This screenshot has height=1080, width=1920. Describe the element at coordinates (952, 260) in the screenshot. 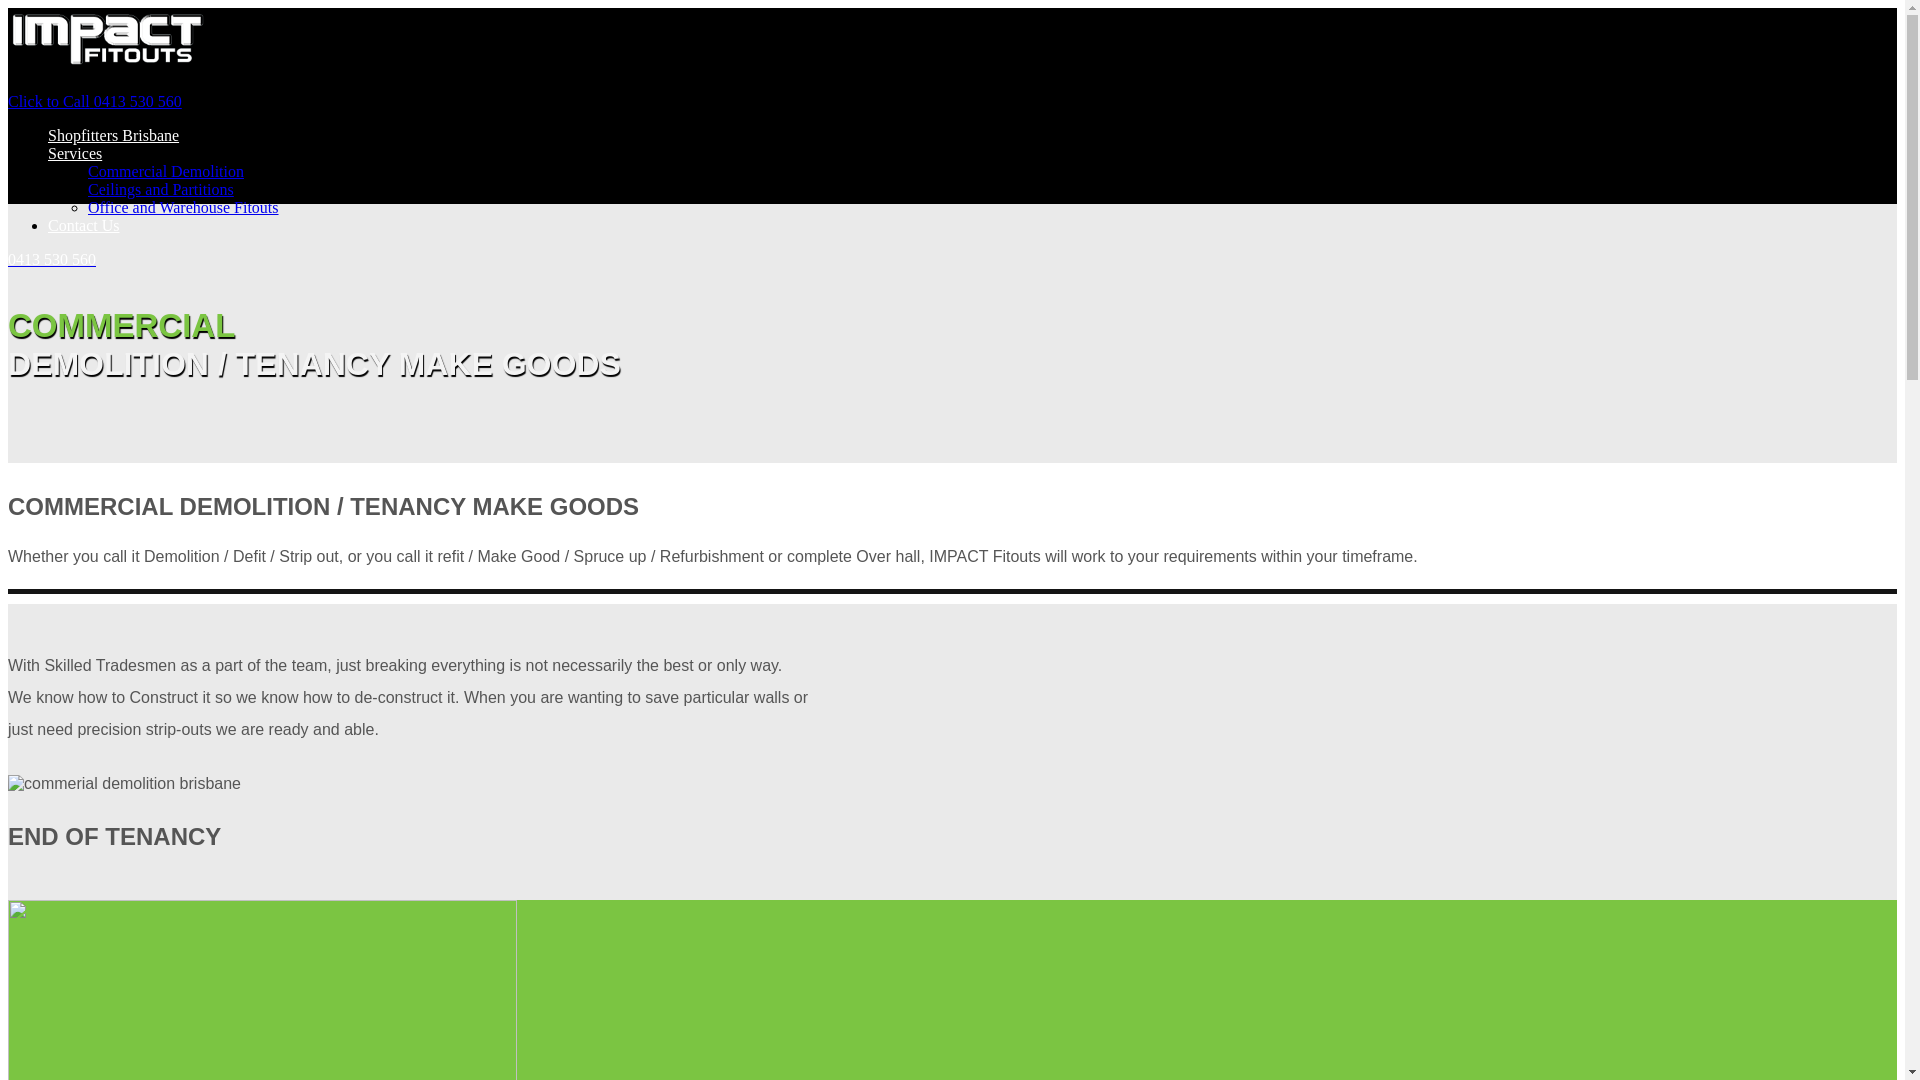

I see `0413 530 560` at that location.